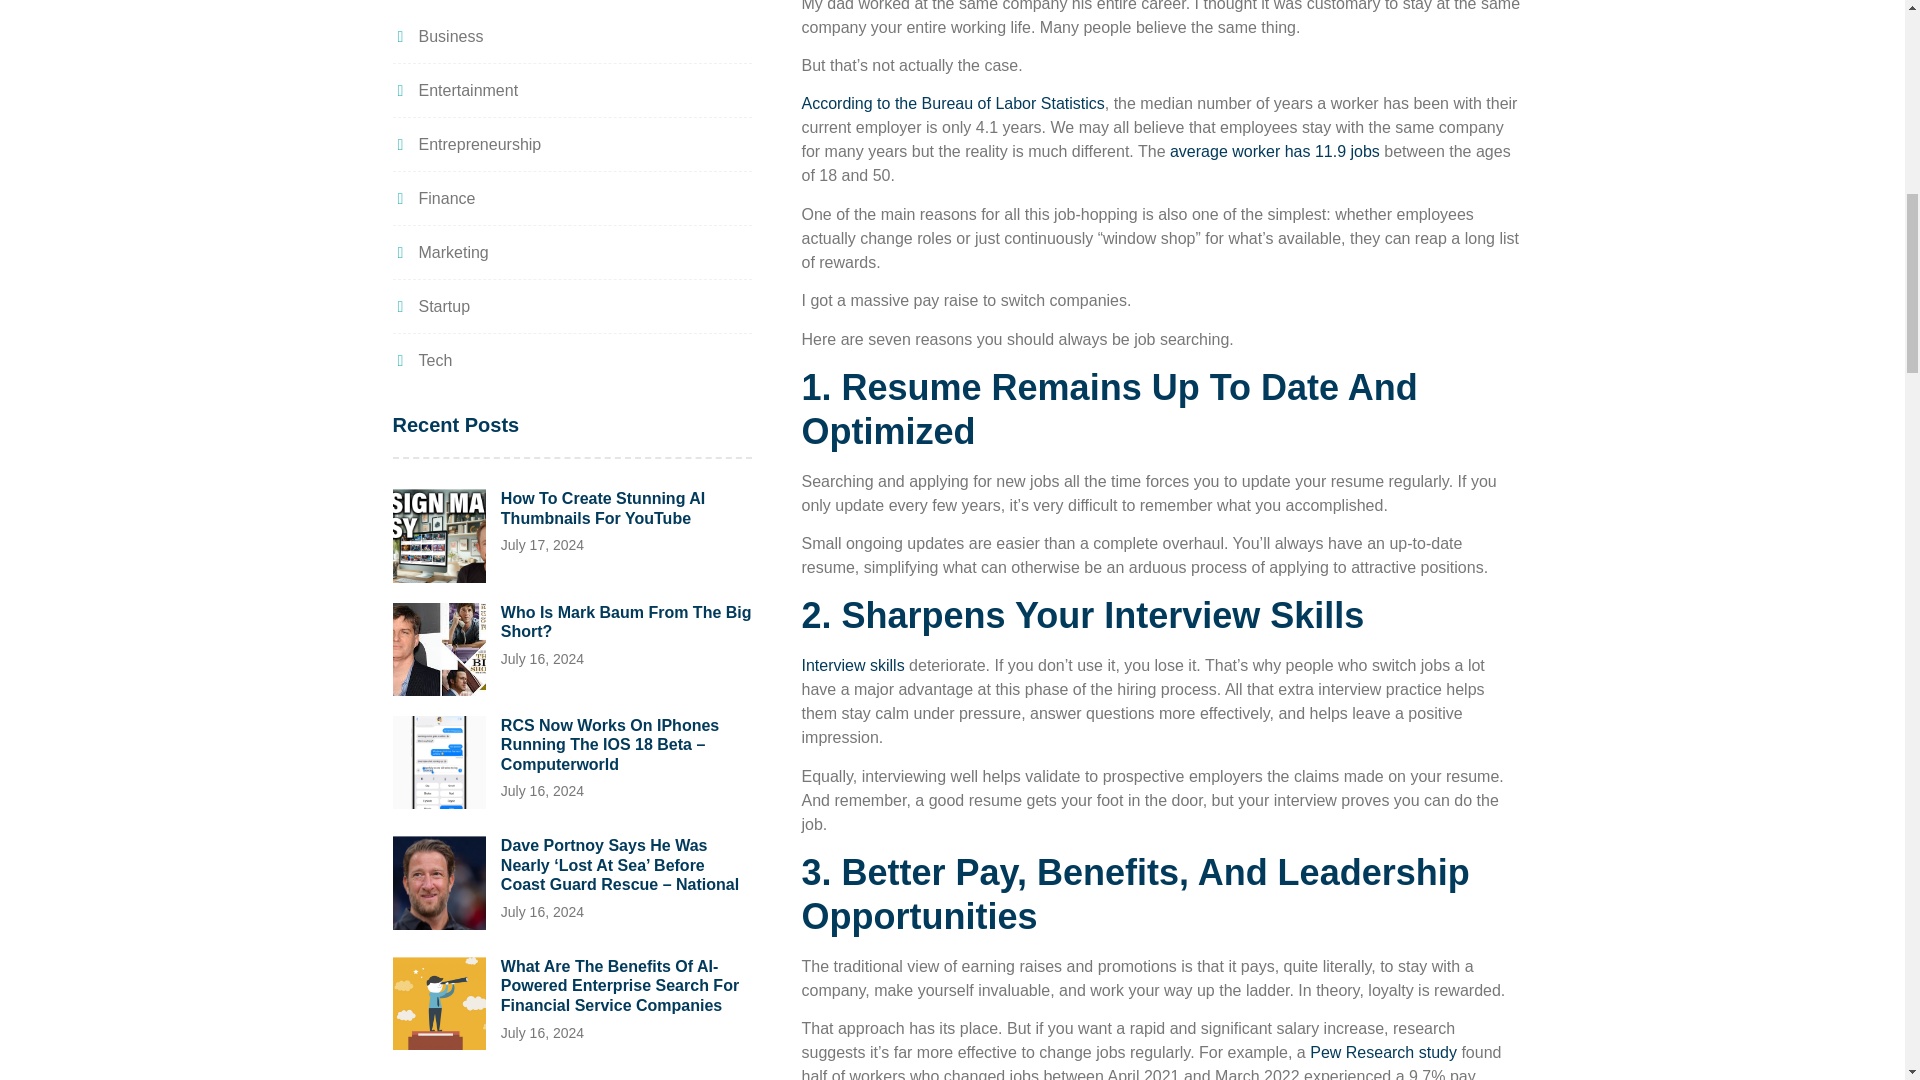 The width and height of the screenshot is (1920, 1080). What do you see at coordinates (454, 90) in the screenshot?
I see `Entertainment` at bounding box center [454, 90].